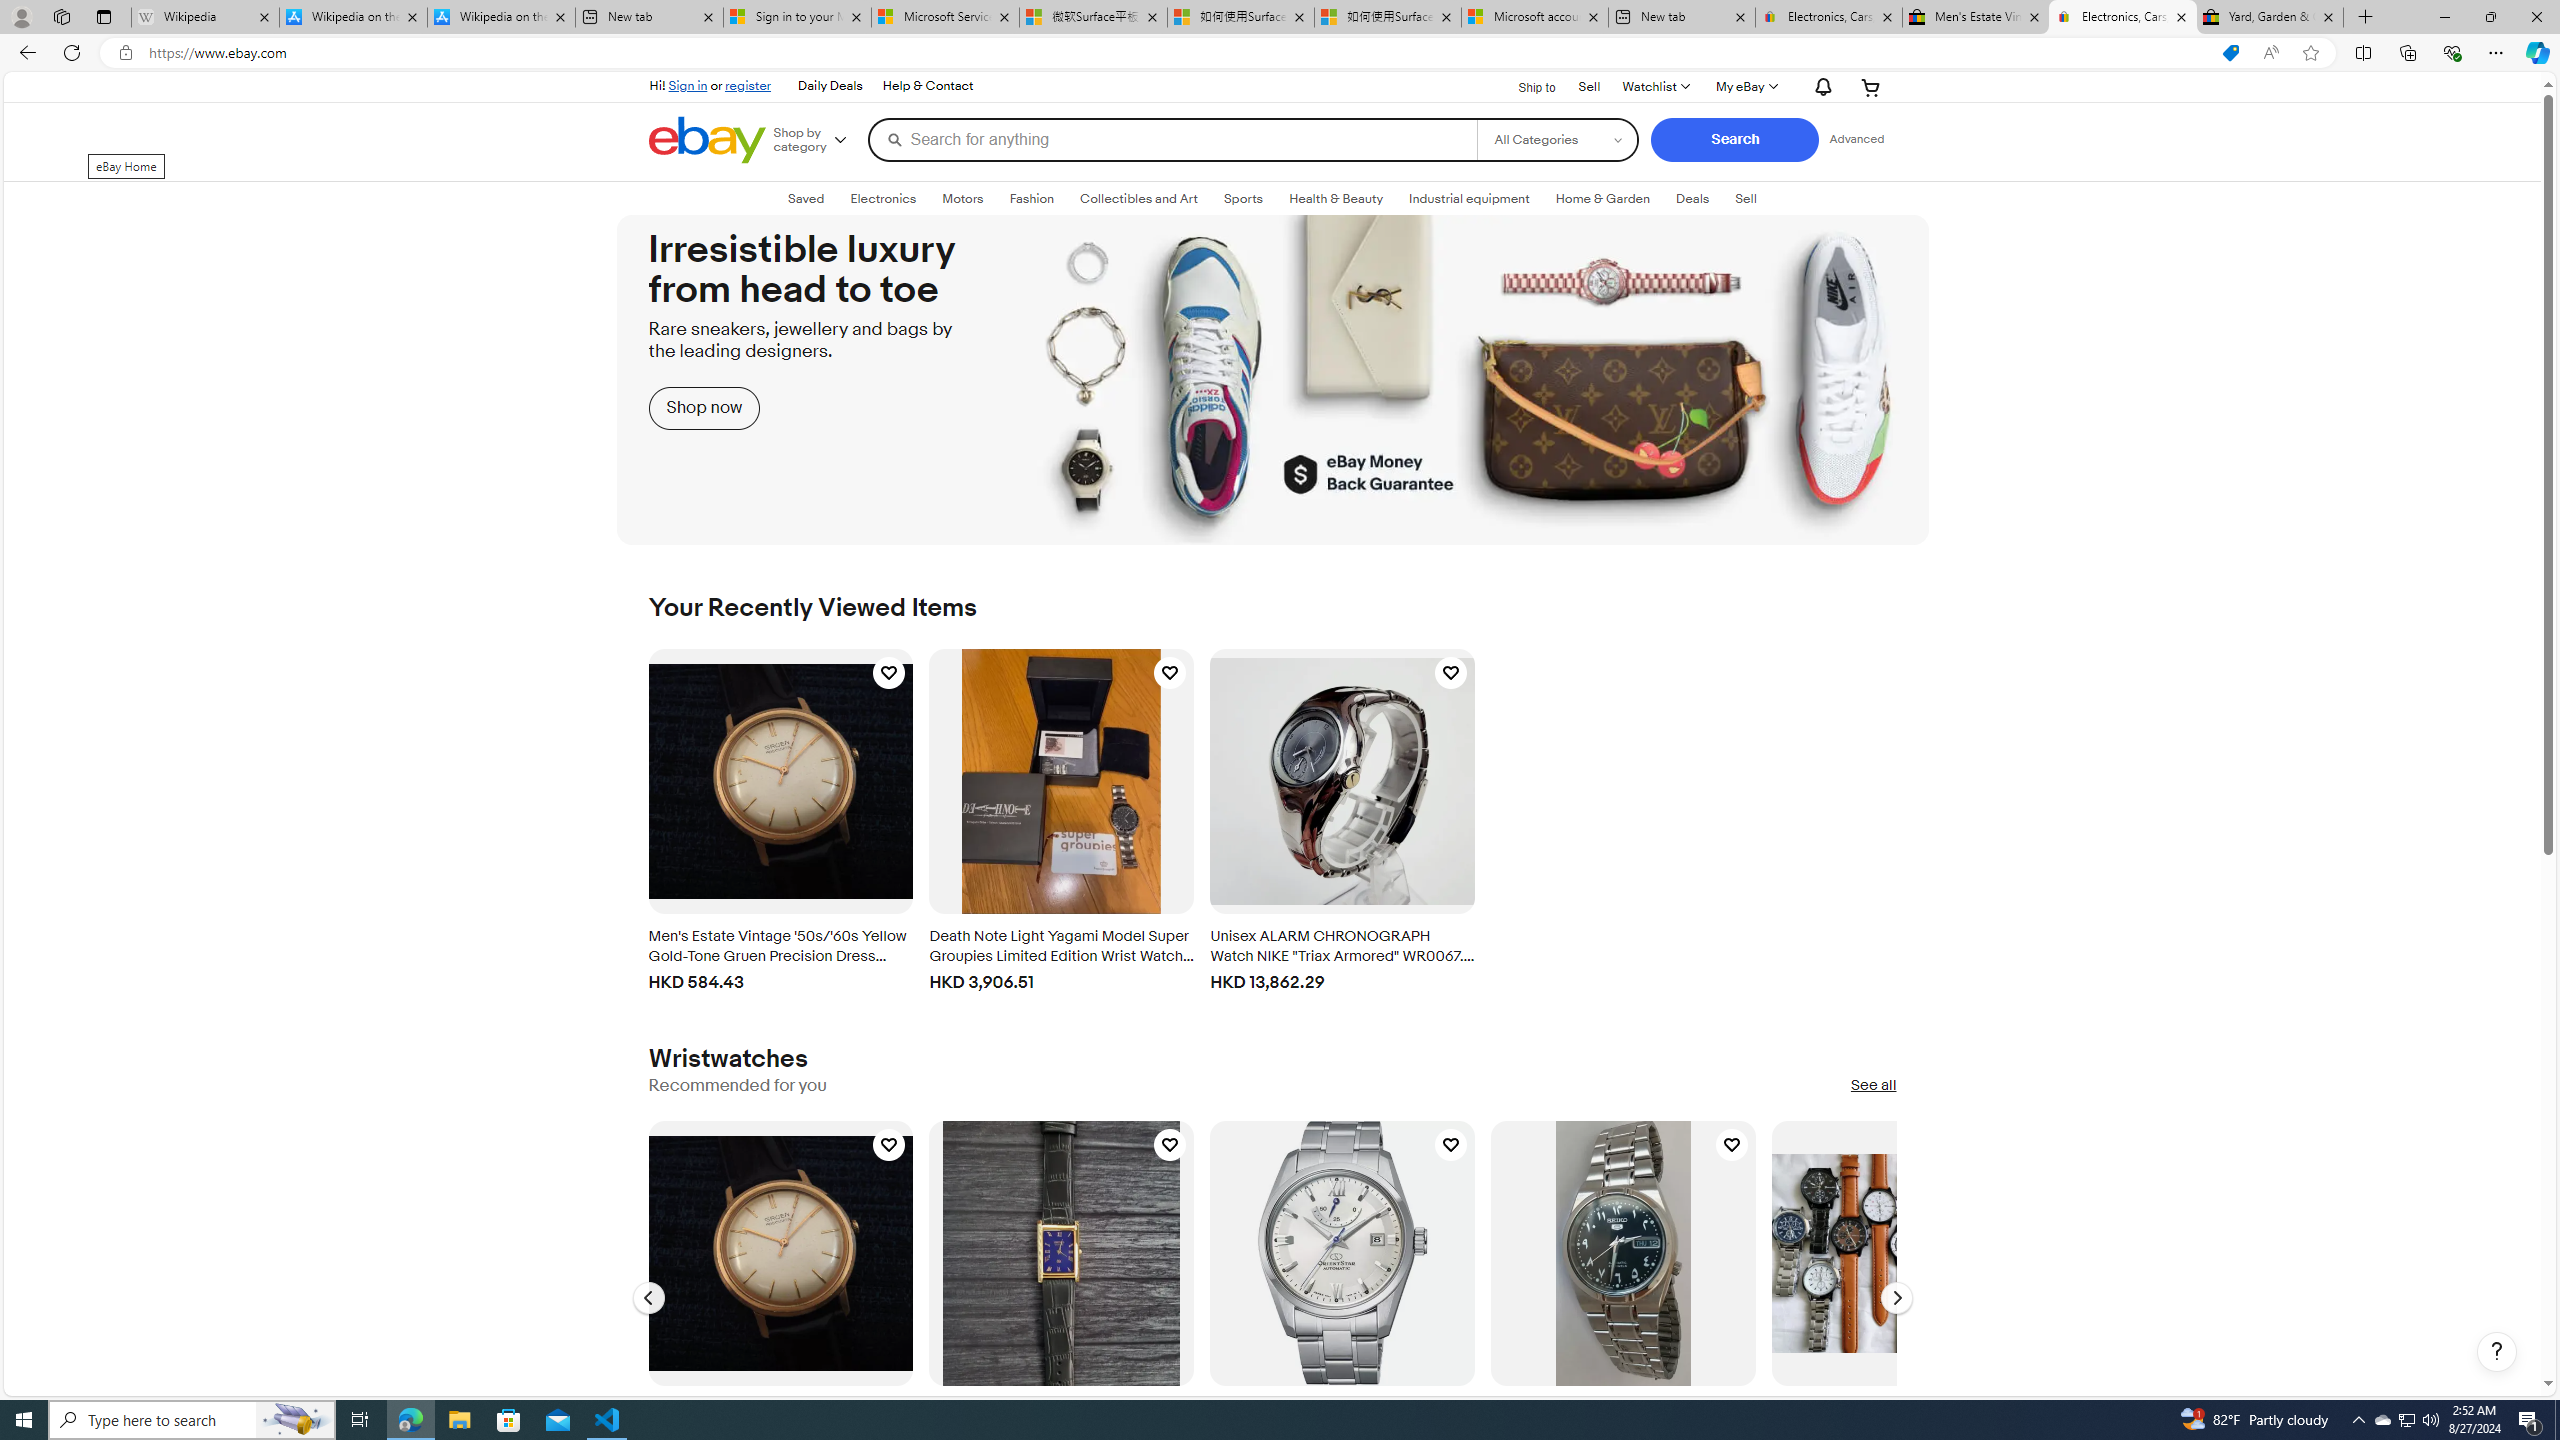  What do you see at coordinates (1820, 86) in the screenshot?
I see `AutomationID: gh-eb-Alerts` at bounding box center [1820, 86].